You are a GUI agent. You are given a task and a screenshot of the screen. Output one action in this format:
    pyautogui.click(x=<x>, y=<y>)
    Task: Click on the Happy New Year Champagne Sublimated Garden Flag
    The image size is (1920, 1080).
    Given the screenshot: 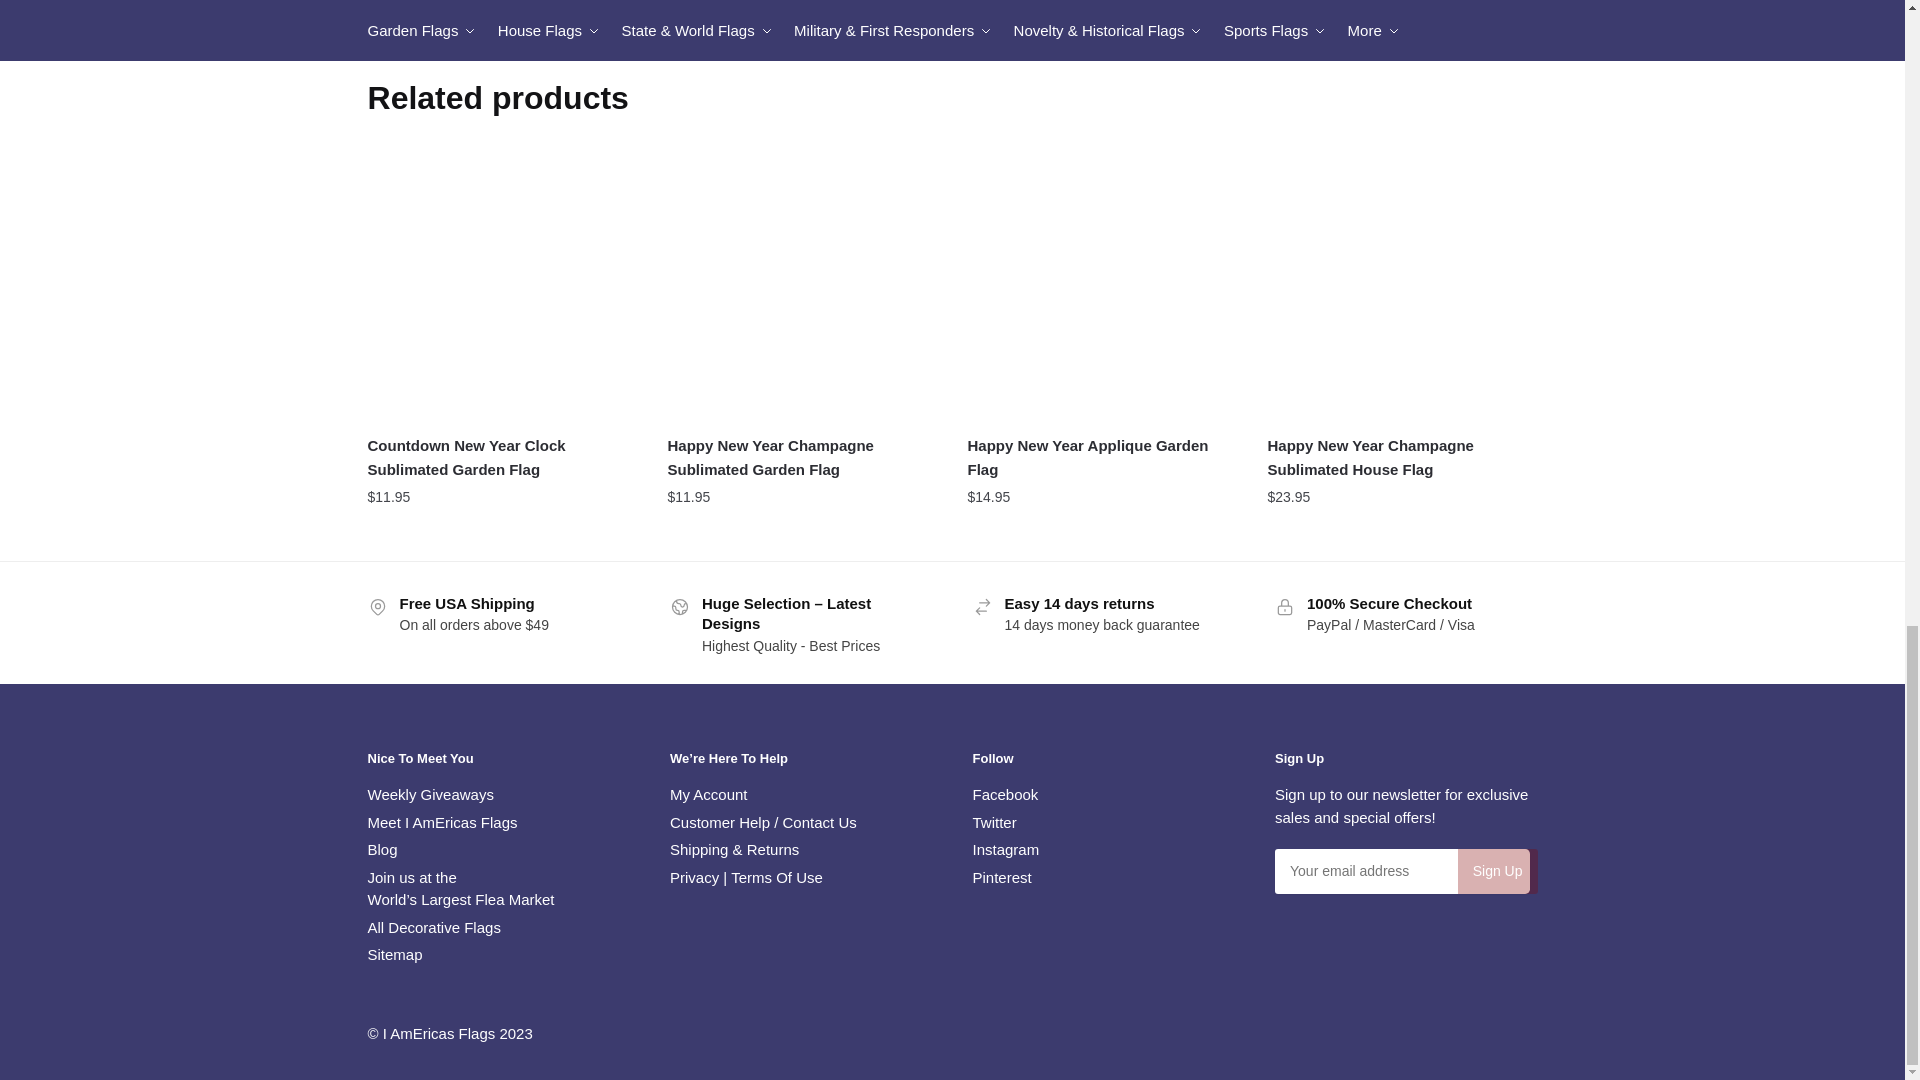 What is the action you would take?
    pyautogui.click(x=803, y=285)
    